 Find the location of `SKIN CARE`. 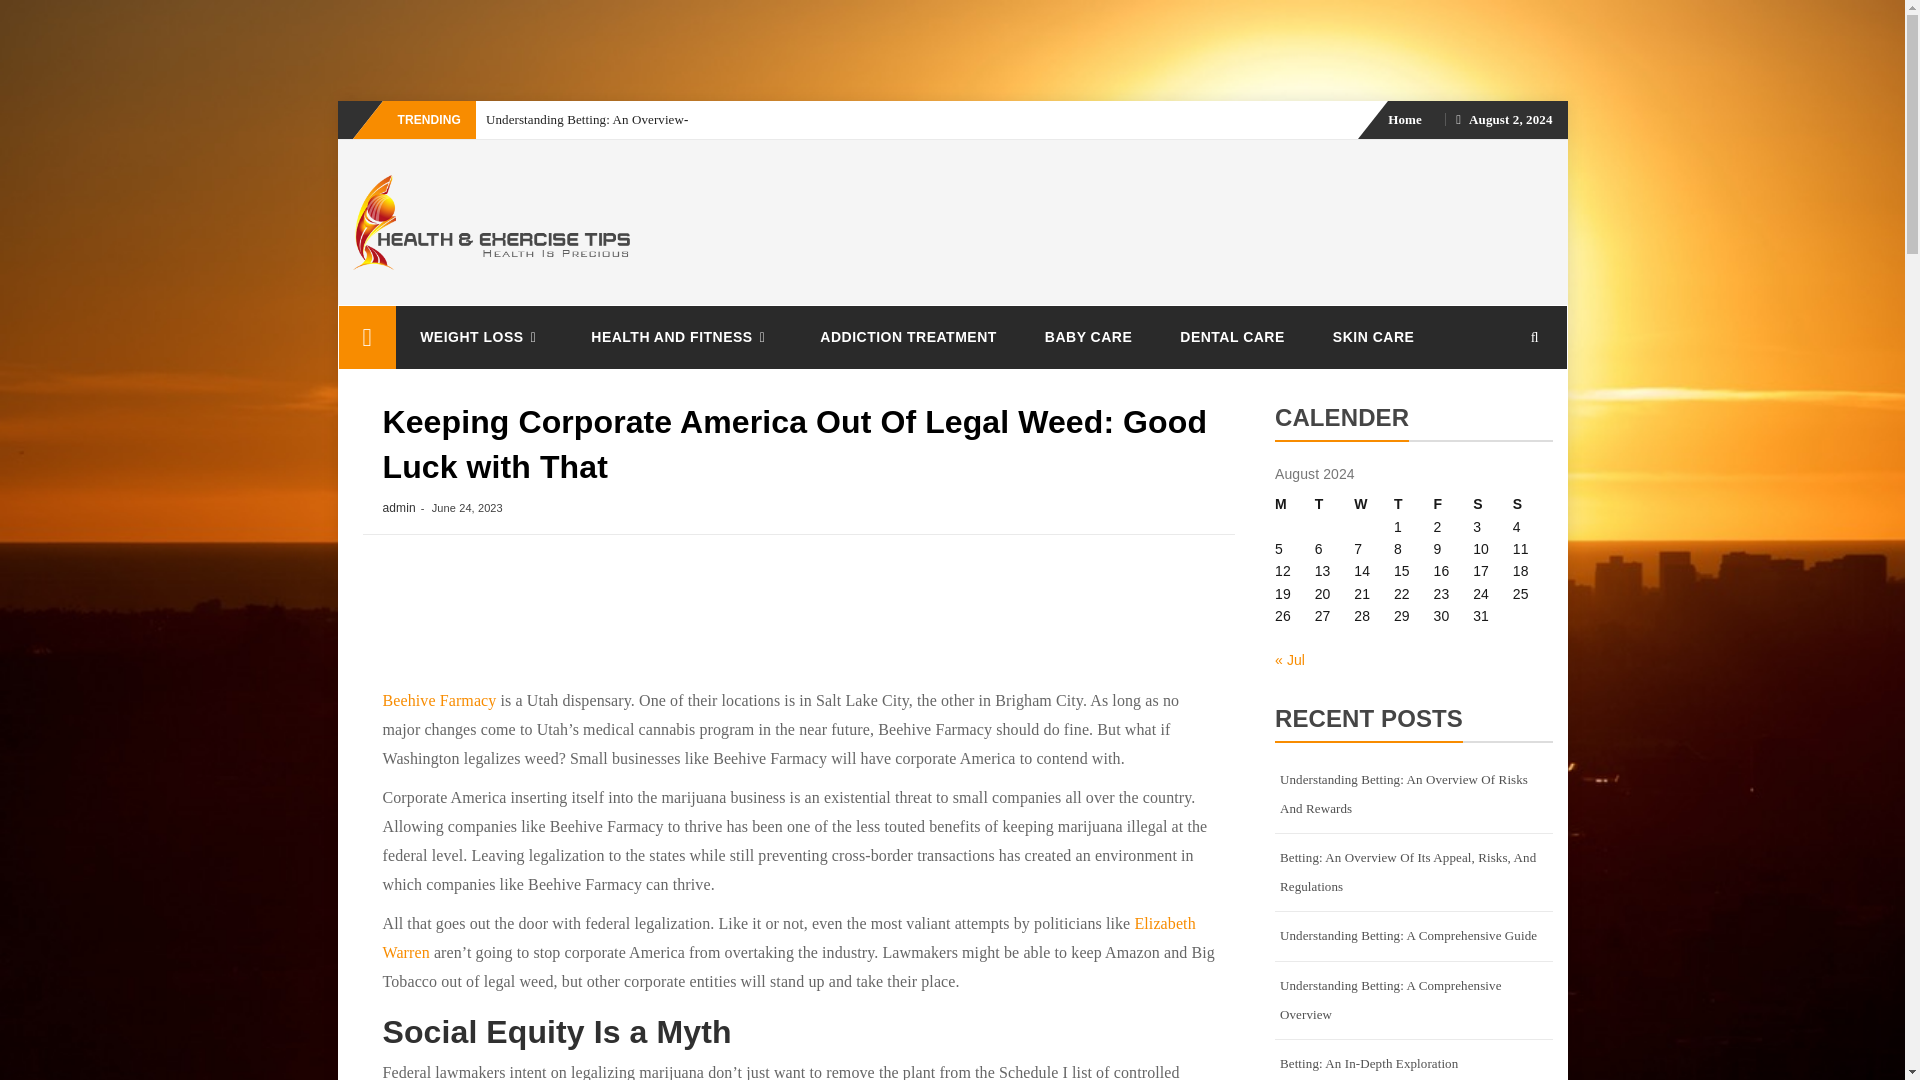

SKIN CARE is located at coordinates (1374, 336).